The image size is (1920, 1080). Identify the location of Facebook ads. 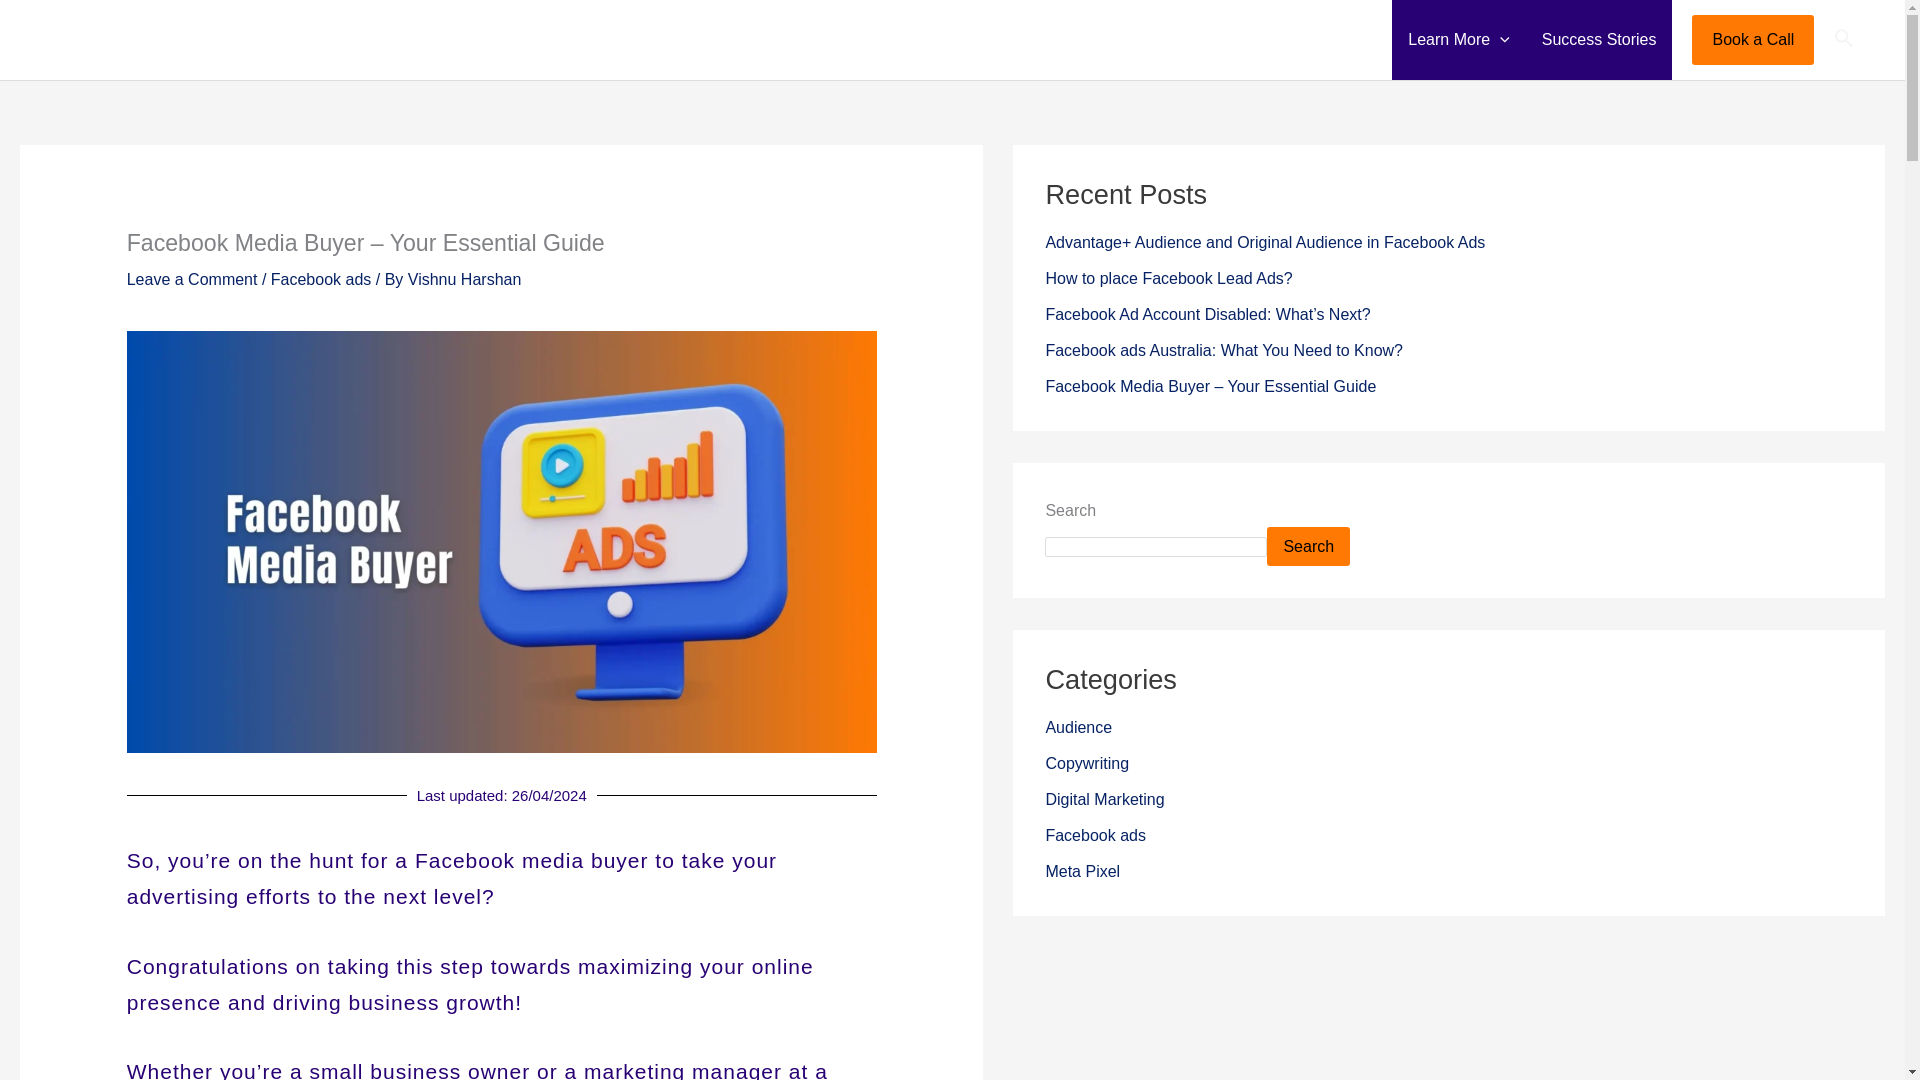
(321, 280).